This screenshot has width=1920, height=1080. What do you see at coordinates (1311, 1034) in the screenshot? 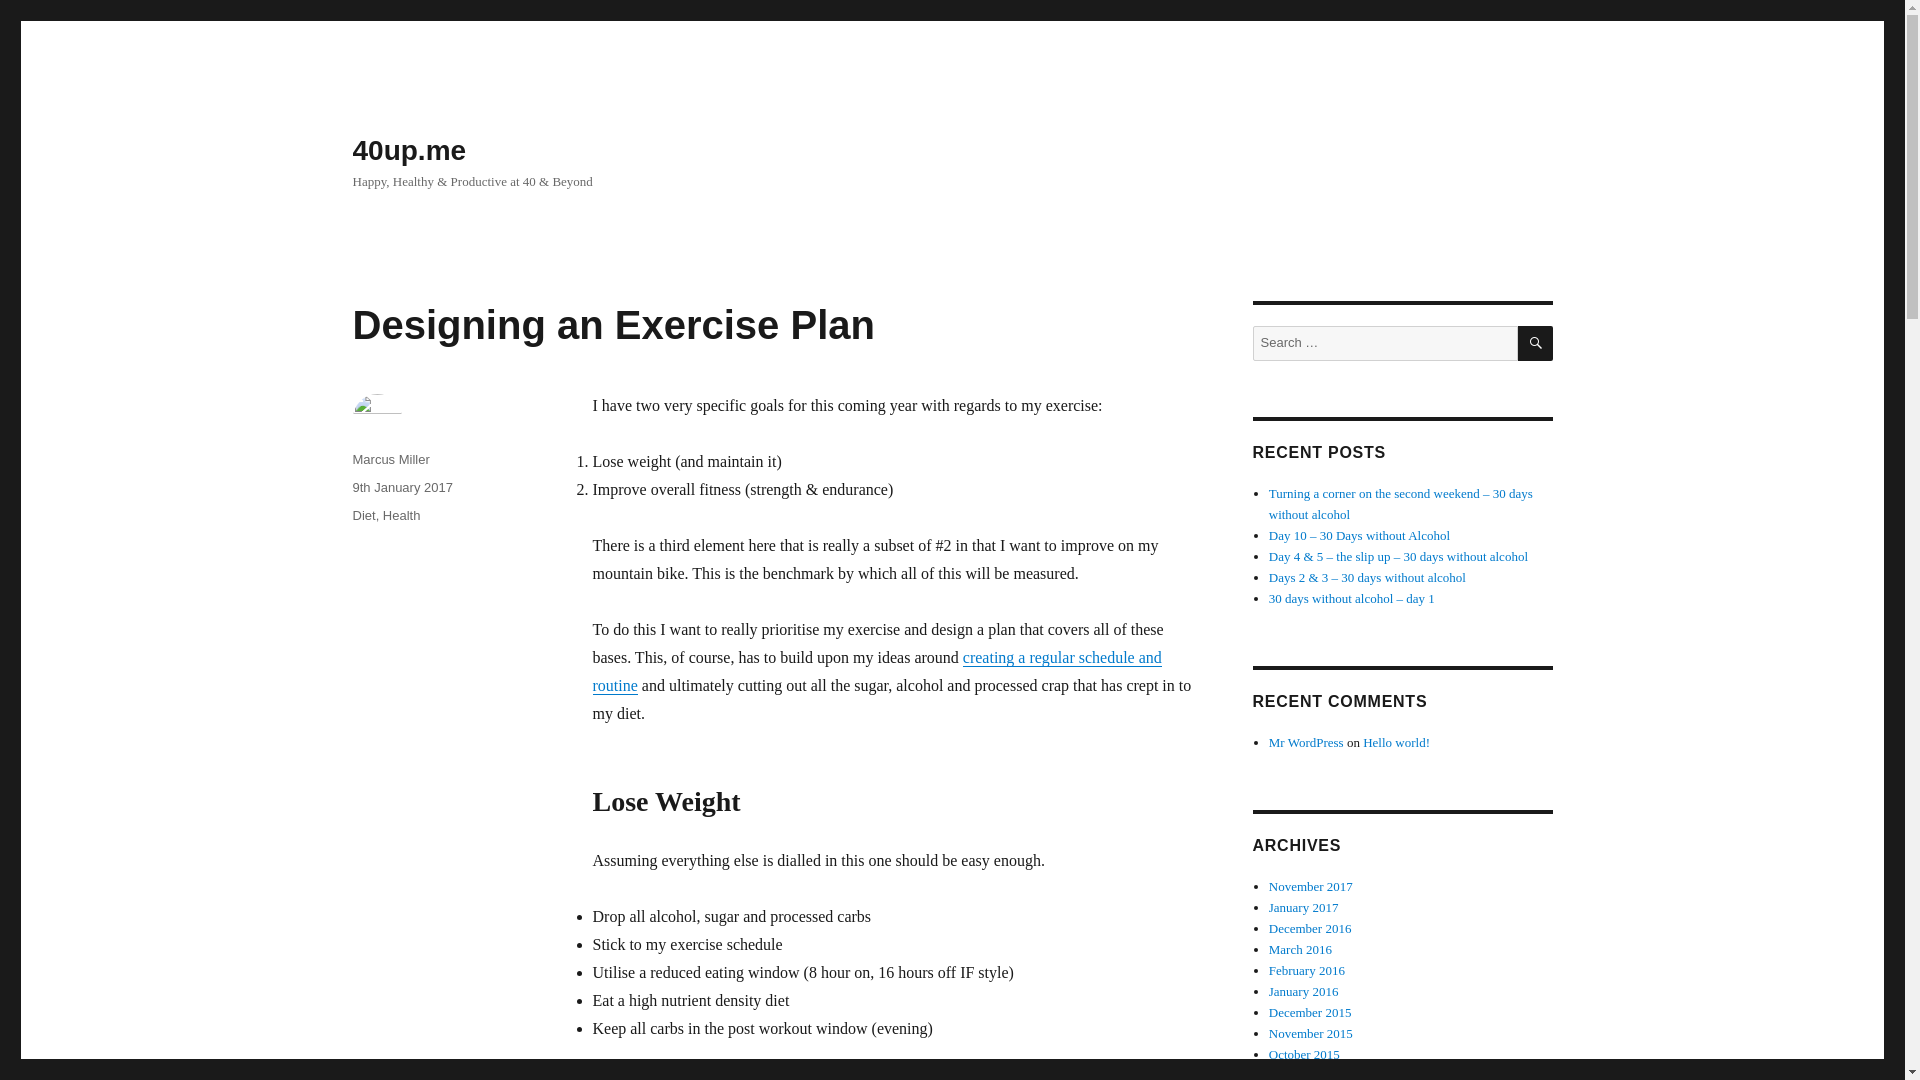
I see `November 2015` at bounding box center [1311, 1034].